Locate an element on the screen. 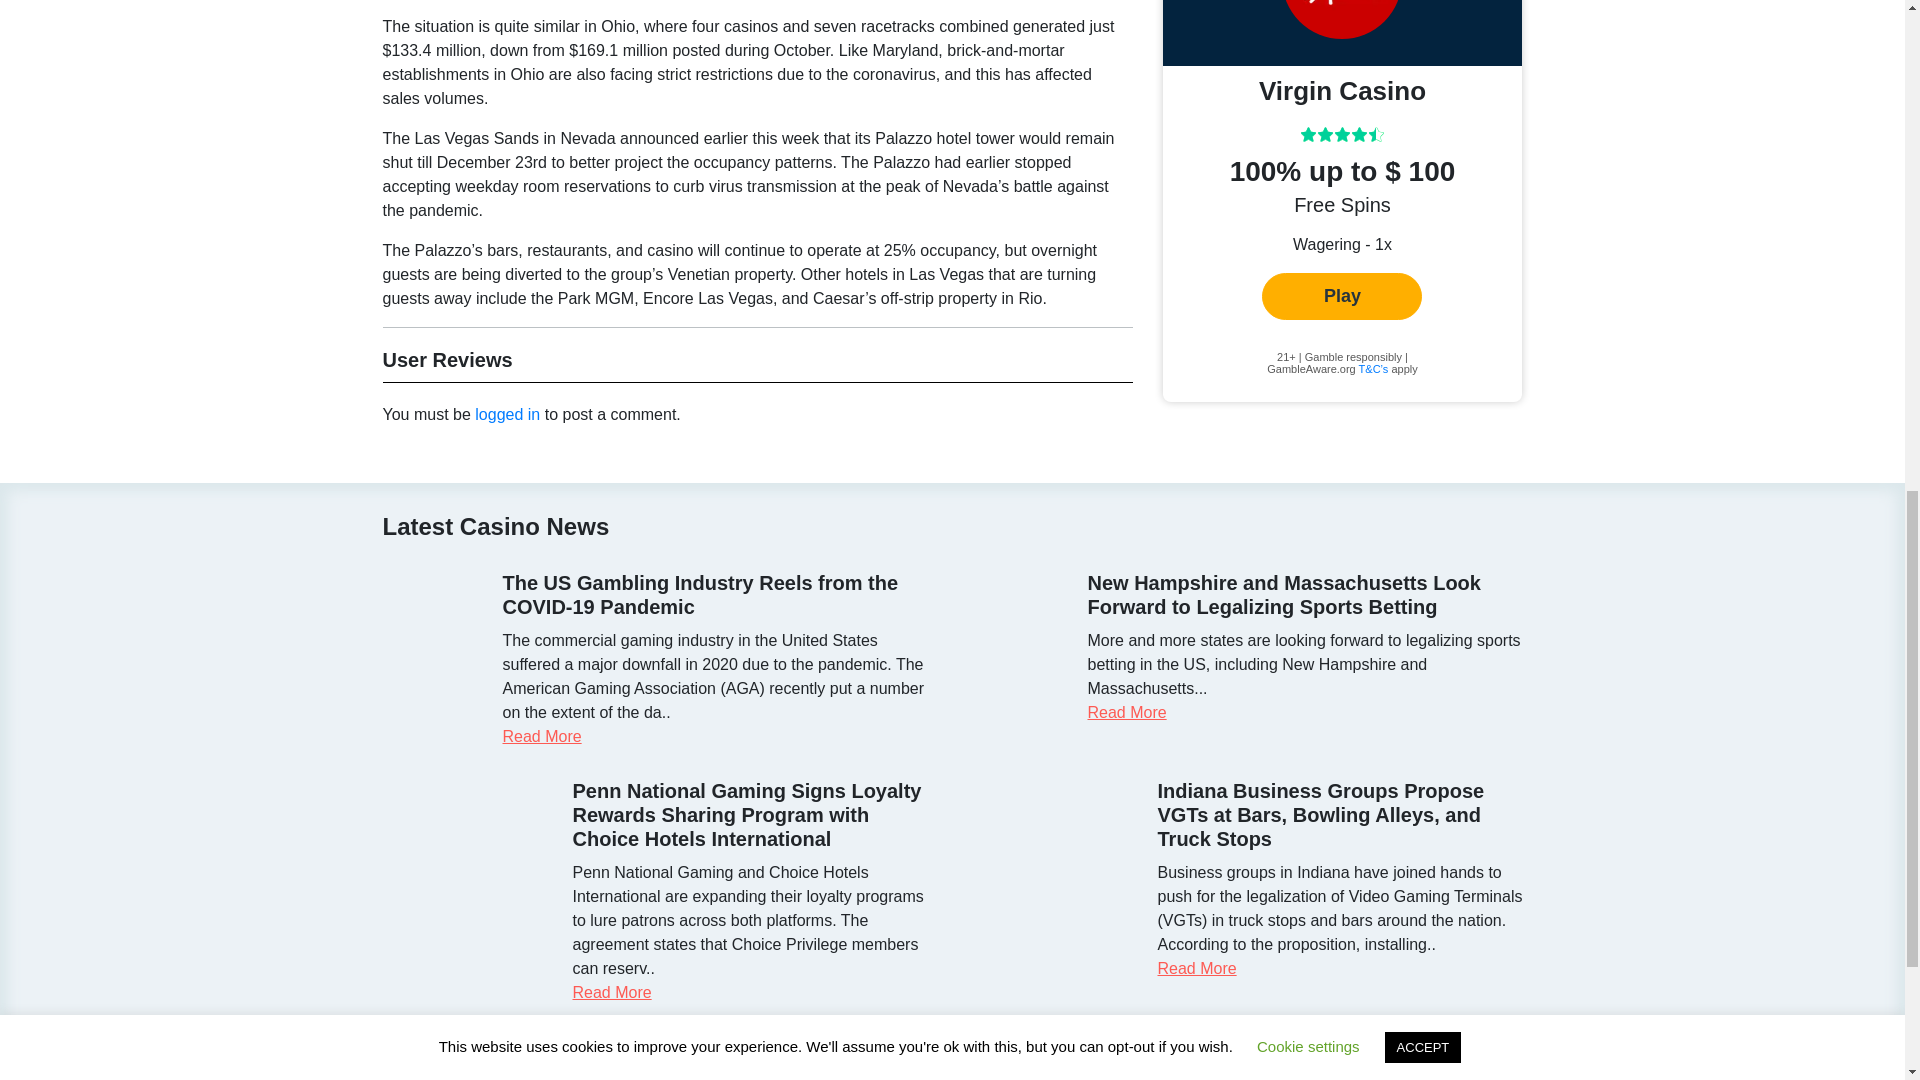 This screenshot has height=1080, width=1920. Read More is located at coordinates (1128, 712).